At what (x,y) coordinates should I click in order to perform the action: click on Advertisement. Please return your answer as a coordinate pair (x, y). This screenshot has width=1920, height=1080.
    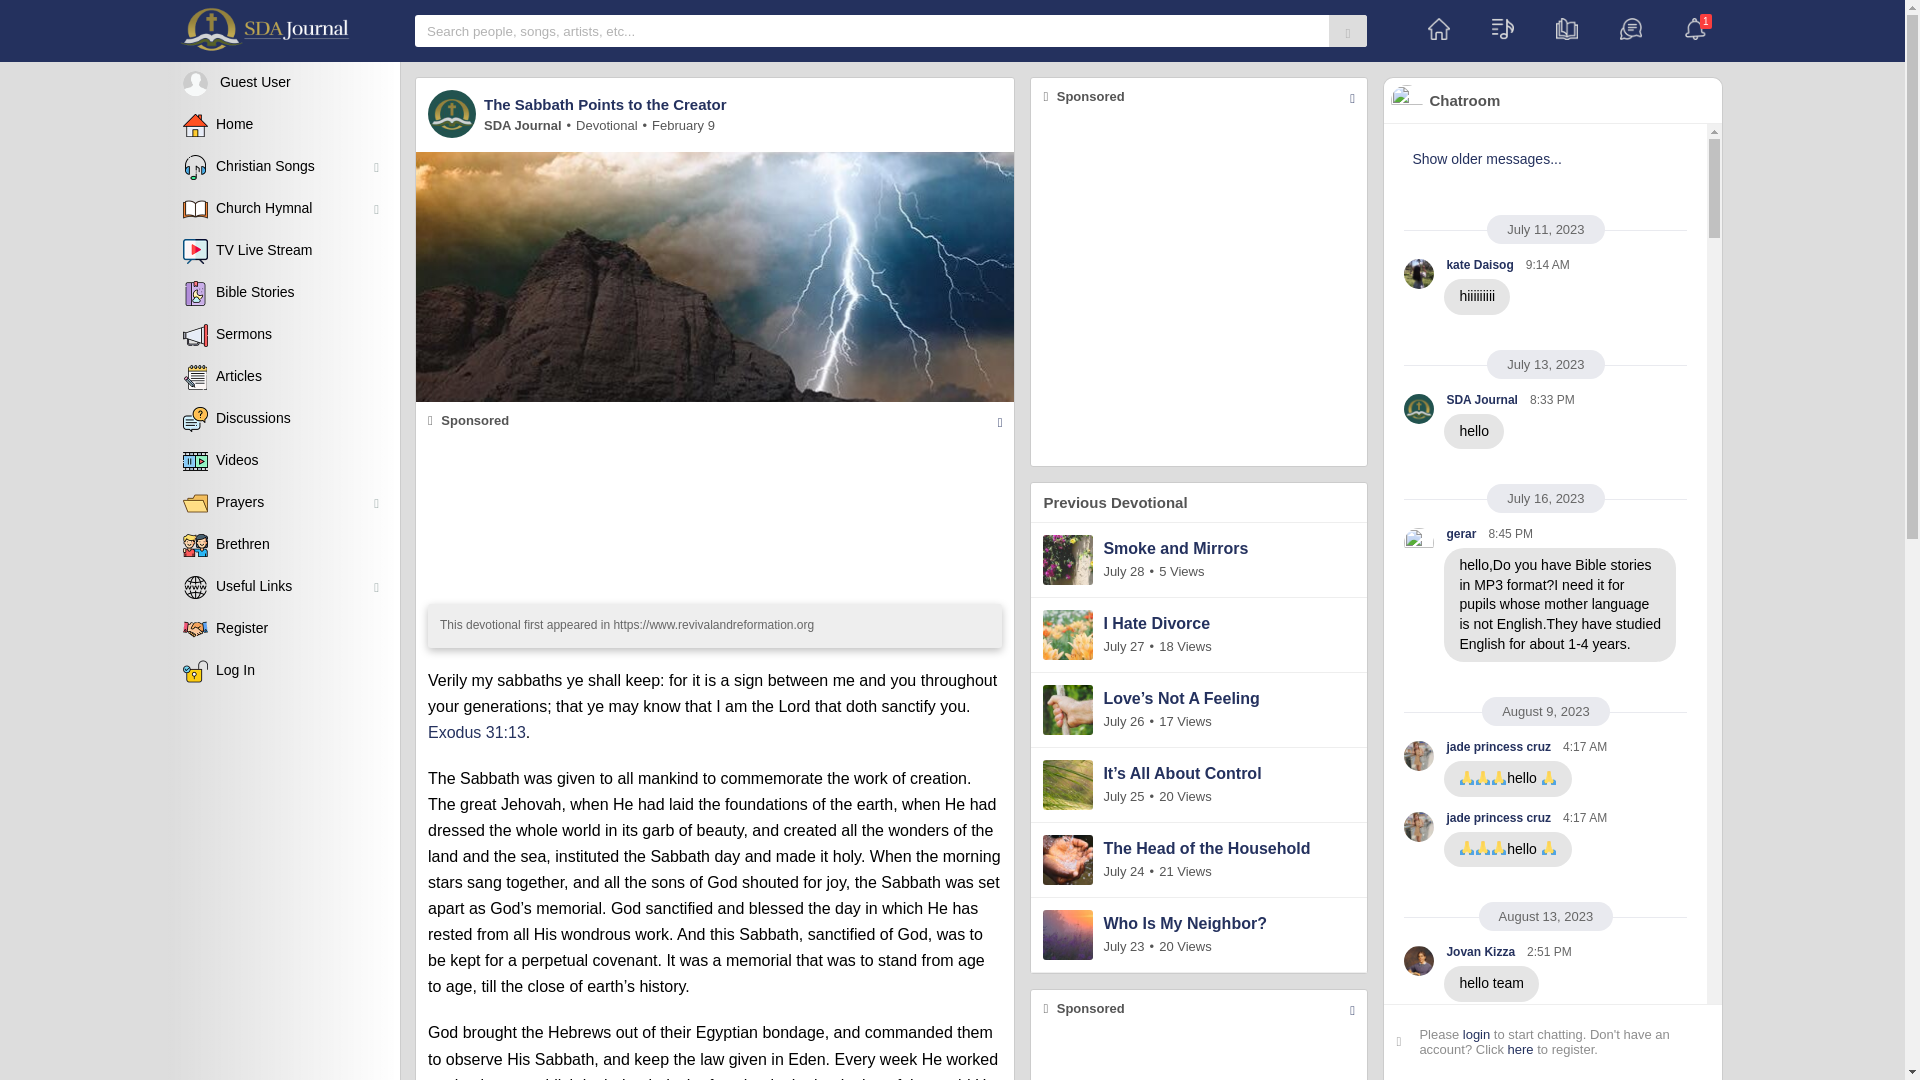
    Looking at the image, I should click on (1199, 290).